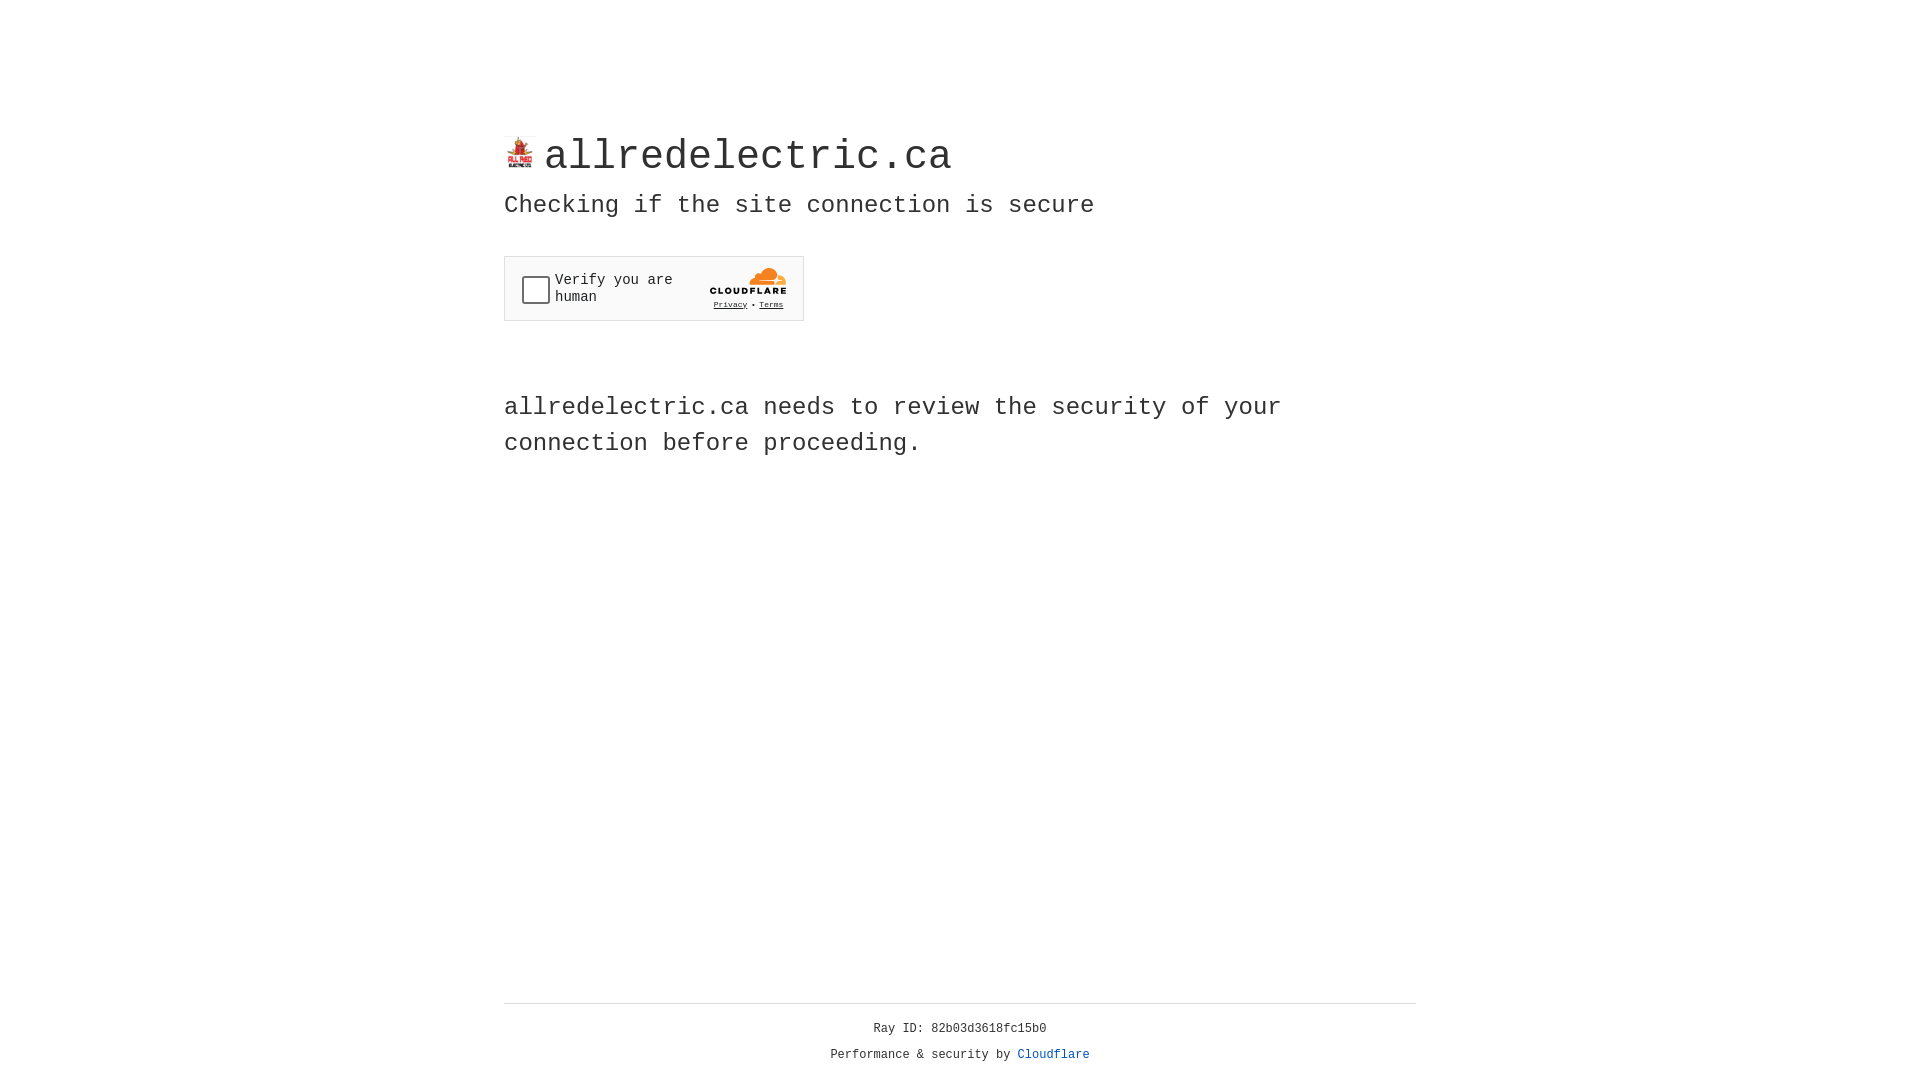 Image resolution: width=1920 pixels, height=1080 pixels. What do you see at coordinates (1054, 1055) in the screenshot?
I see `Cloudflare` at bounding box center [1054, 1055].